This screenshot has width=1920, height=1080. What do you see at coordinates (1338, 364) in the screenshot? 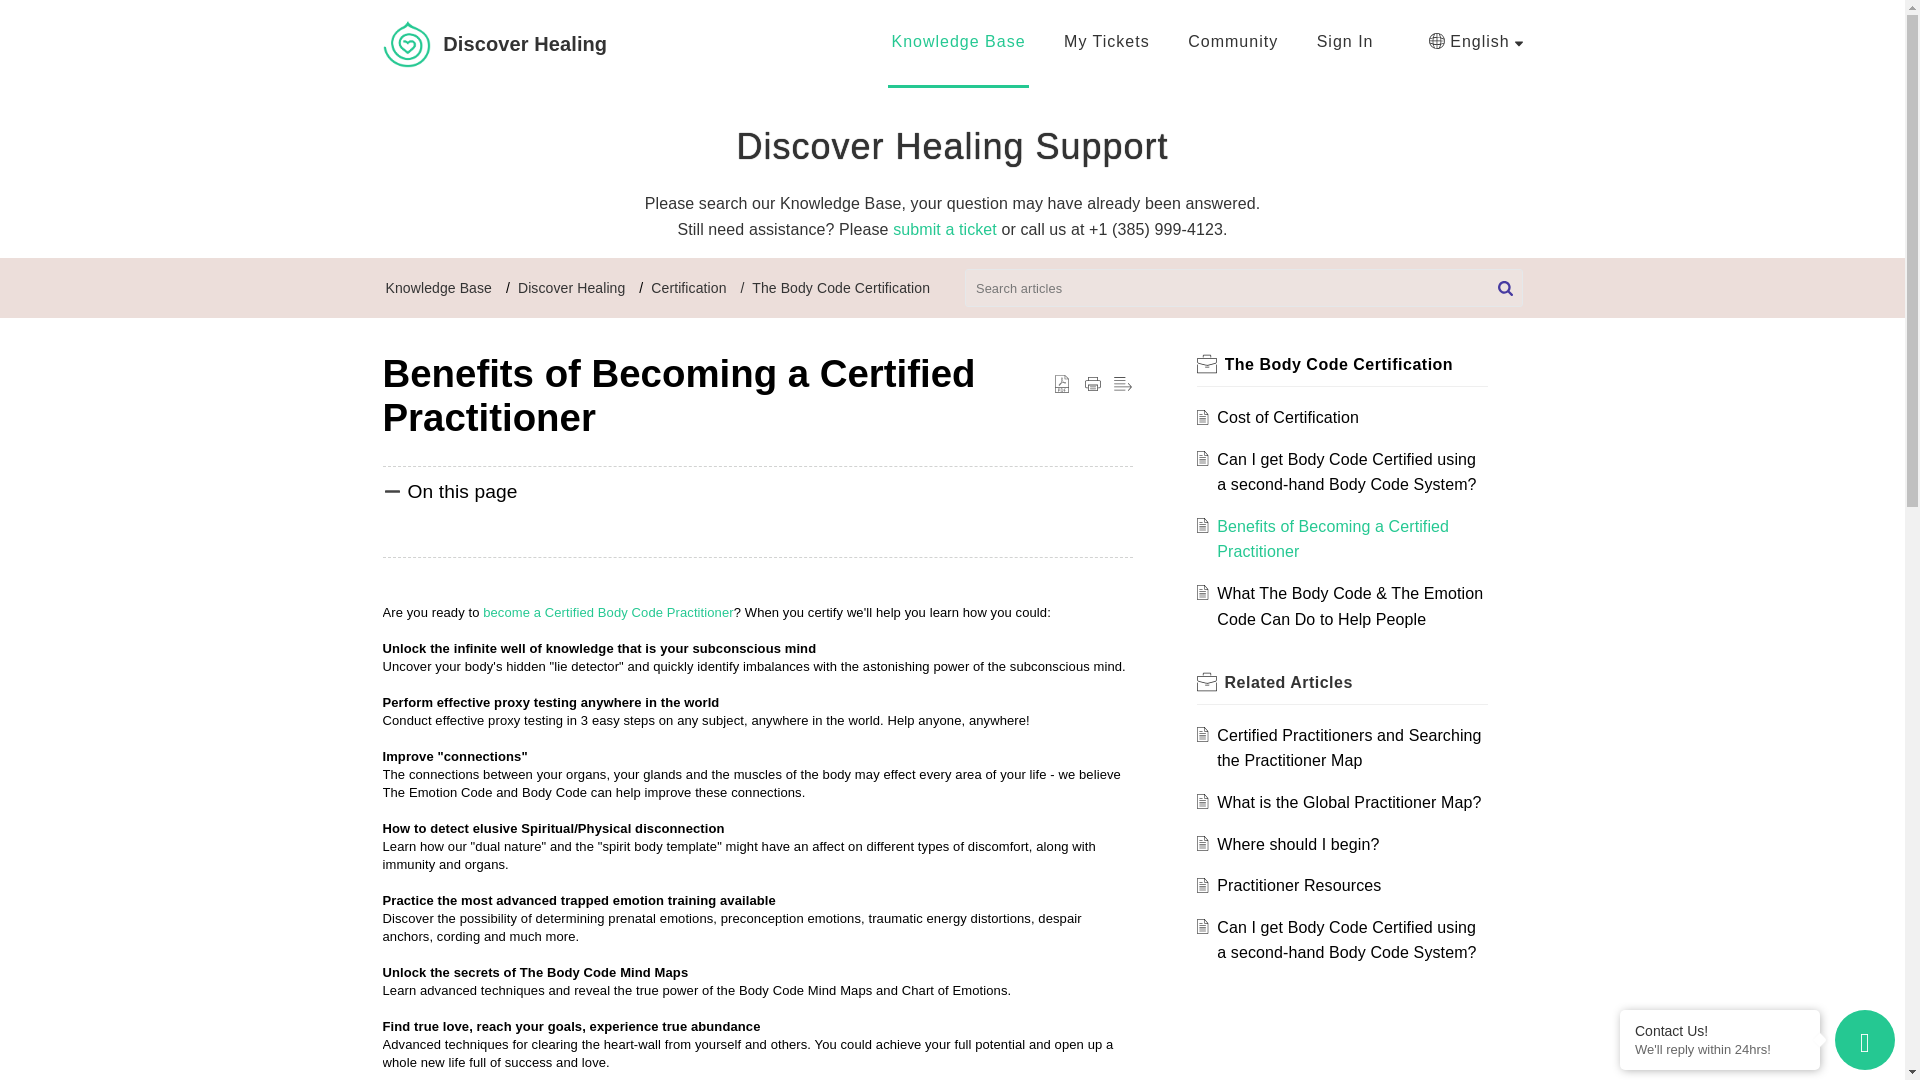
I see `The Body Code Certification` at bounding box center [1338, 364].